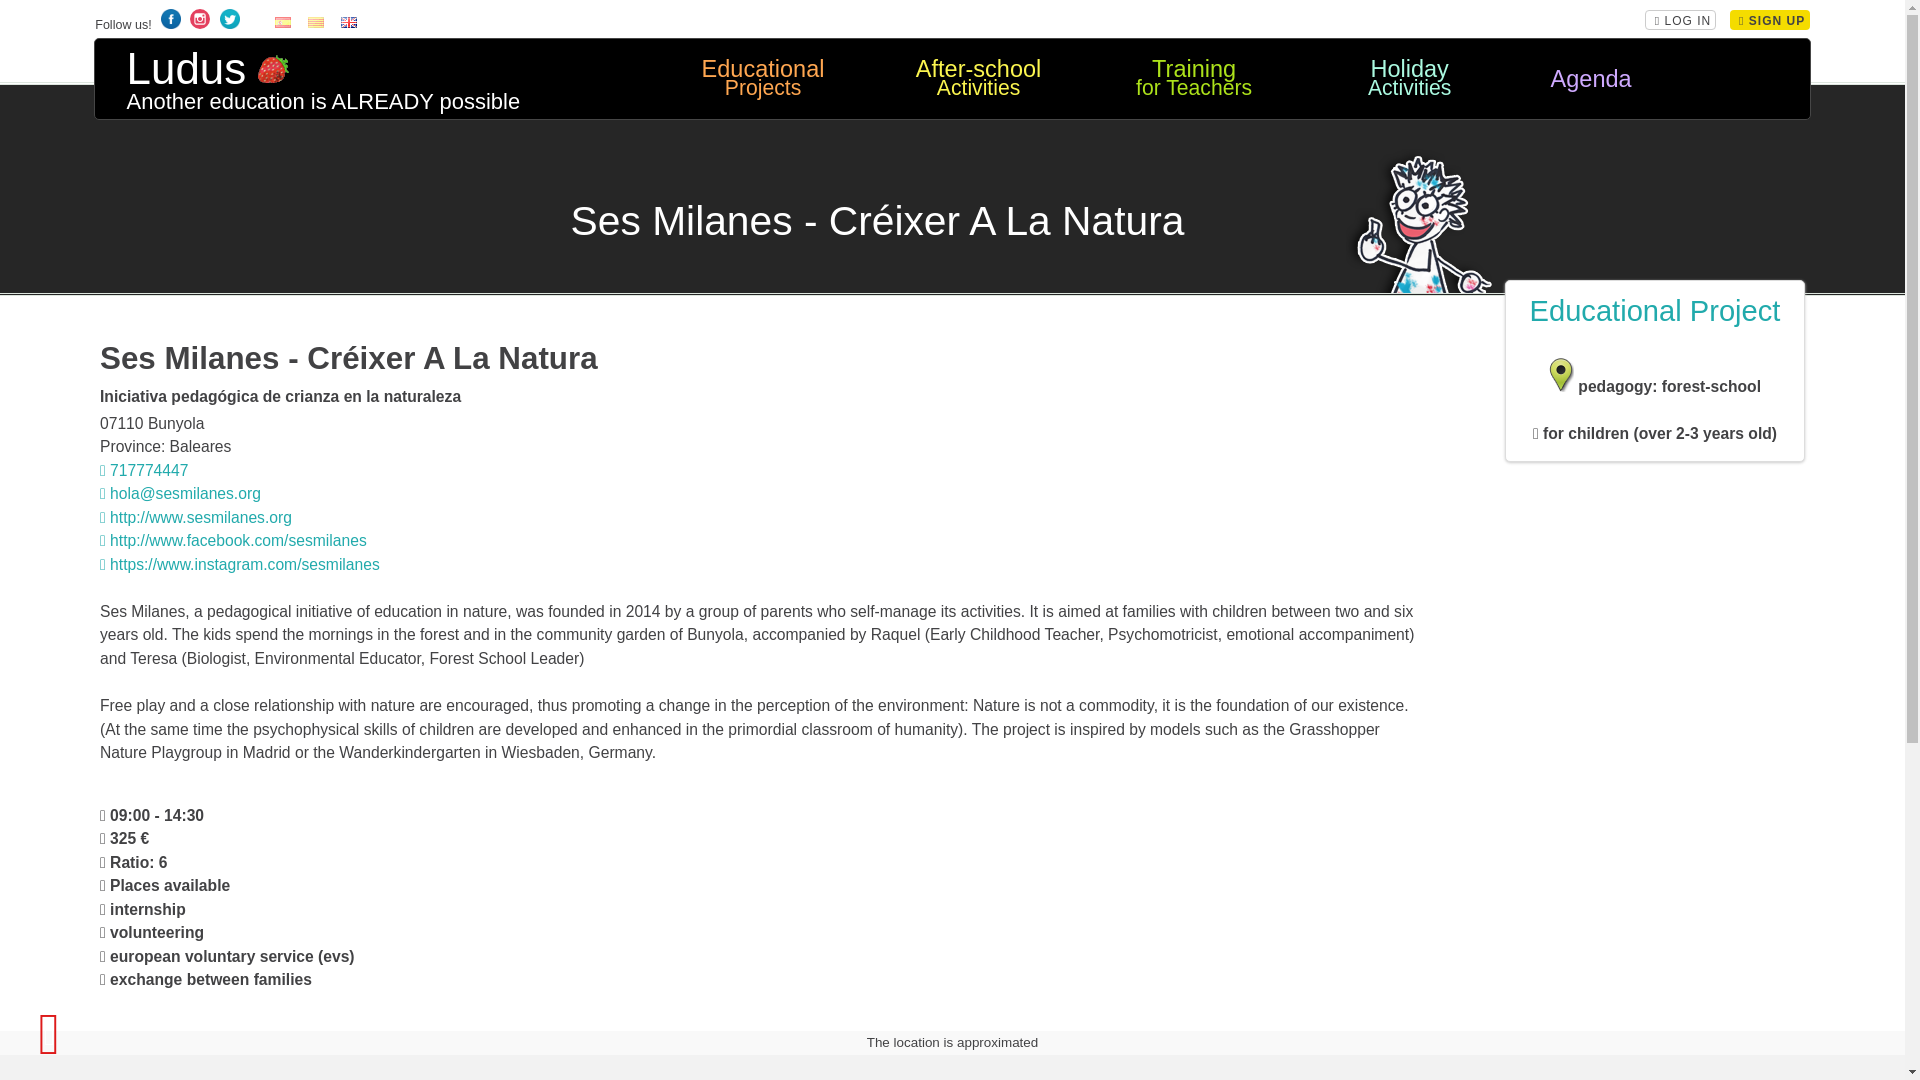  Describe the element at coordinates (762, 79) in the screenshot. I see `Play groups, childminders, schools, high schools` at that location.